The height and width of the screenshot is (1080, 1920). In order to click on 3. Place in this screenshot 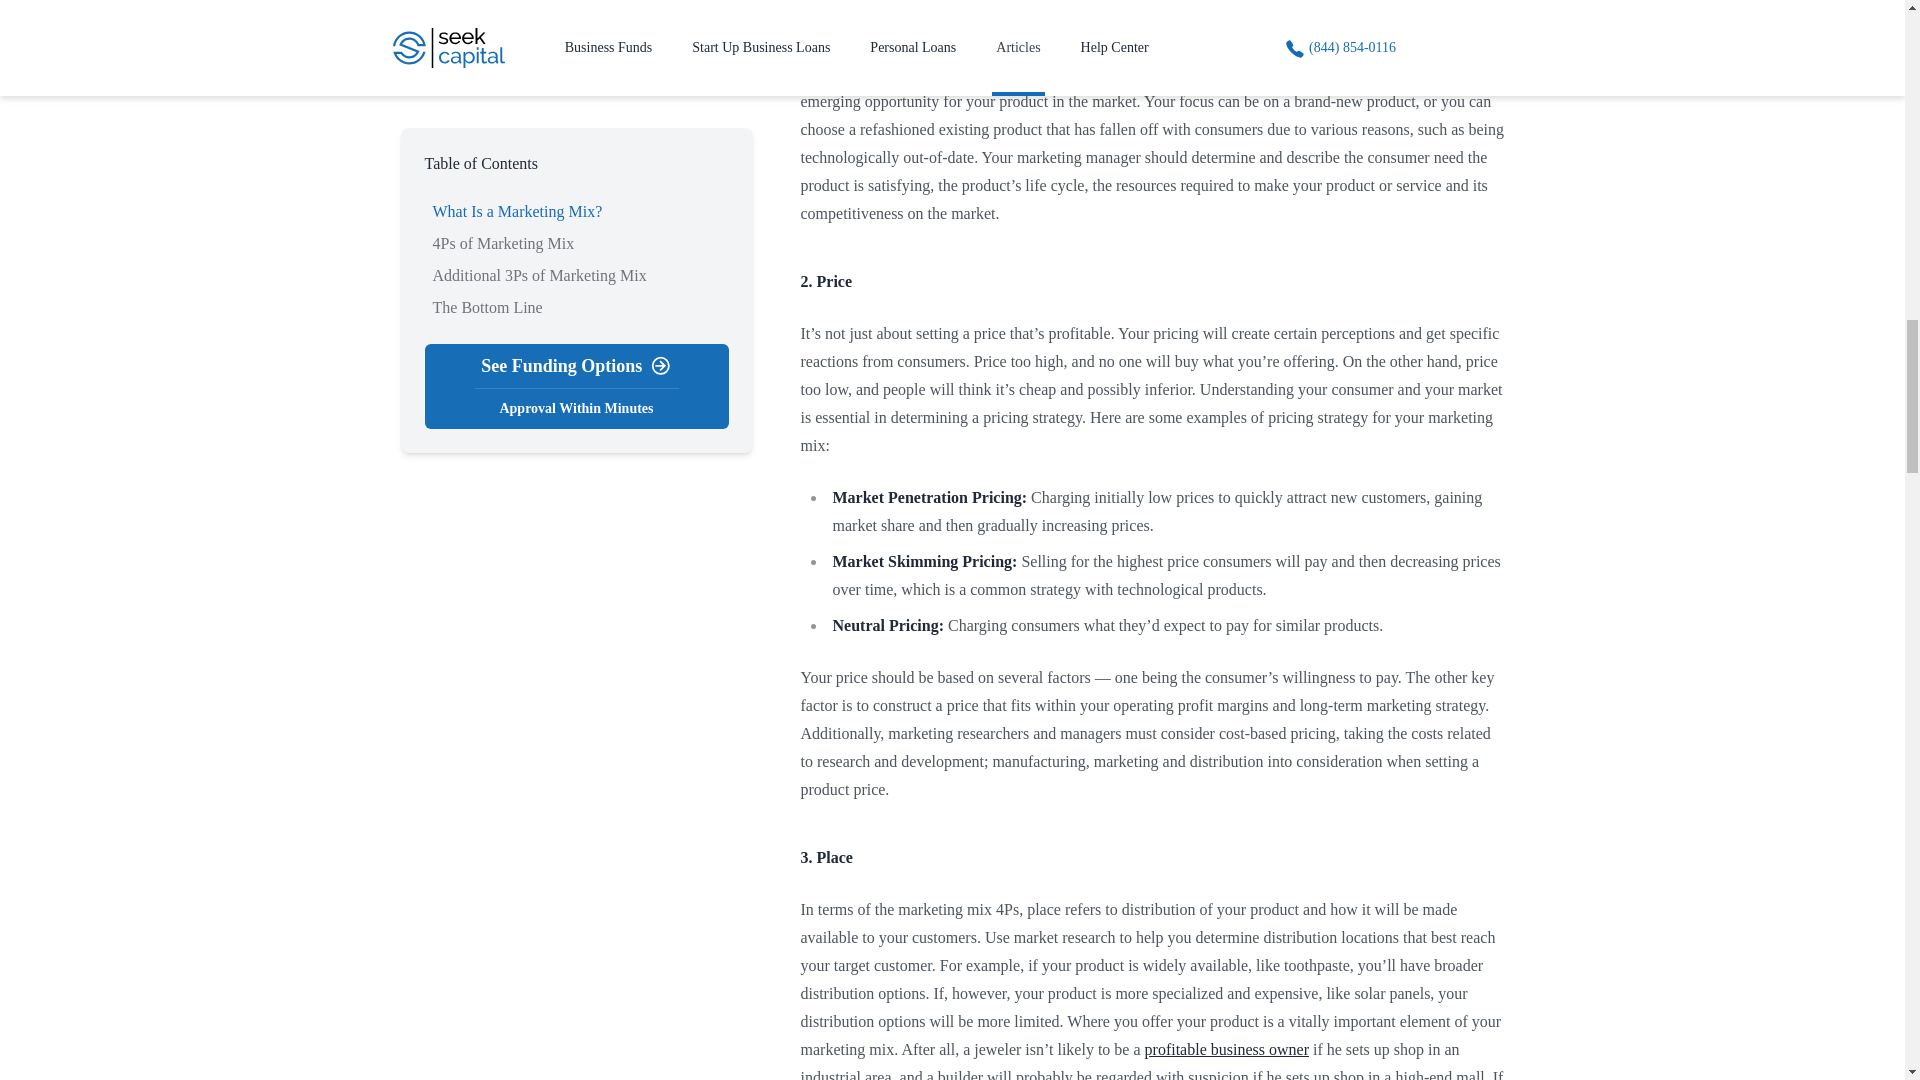, I will do `click(826, 857)`.